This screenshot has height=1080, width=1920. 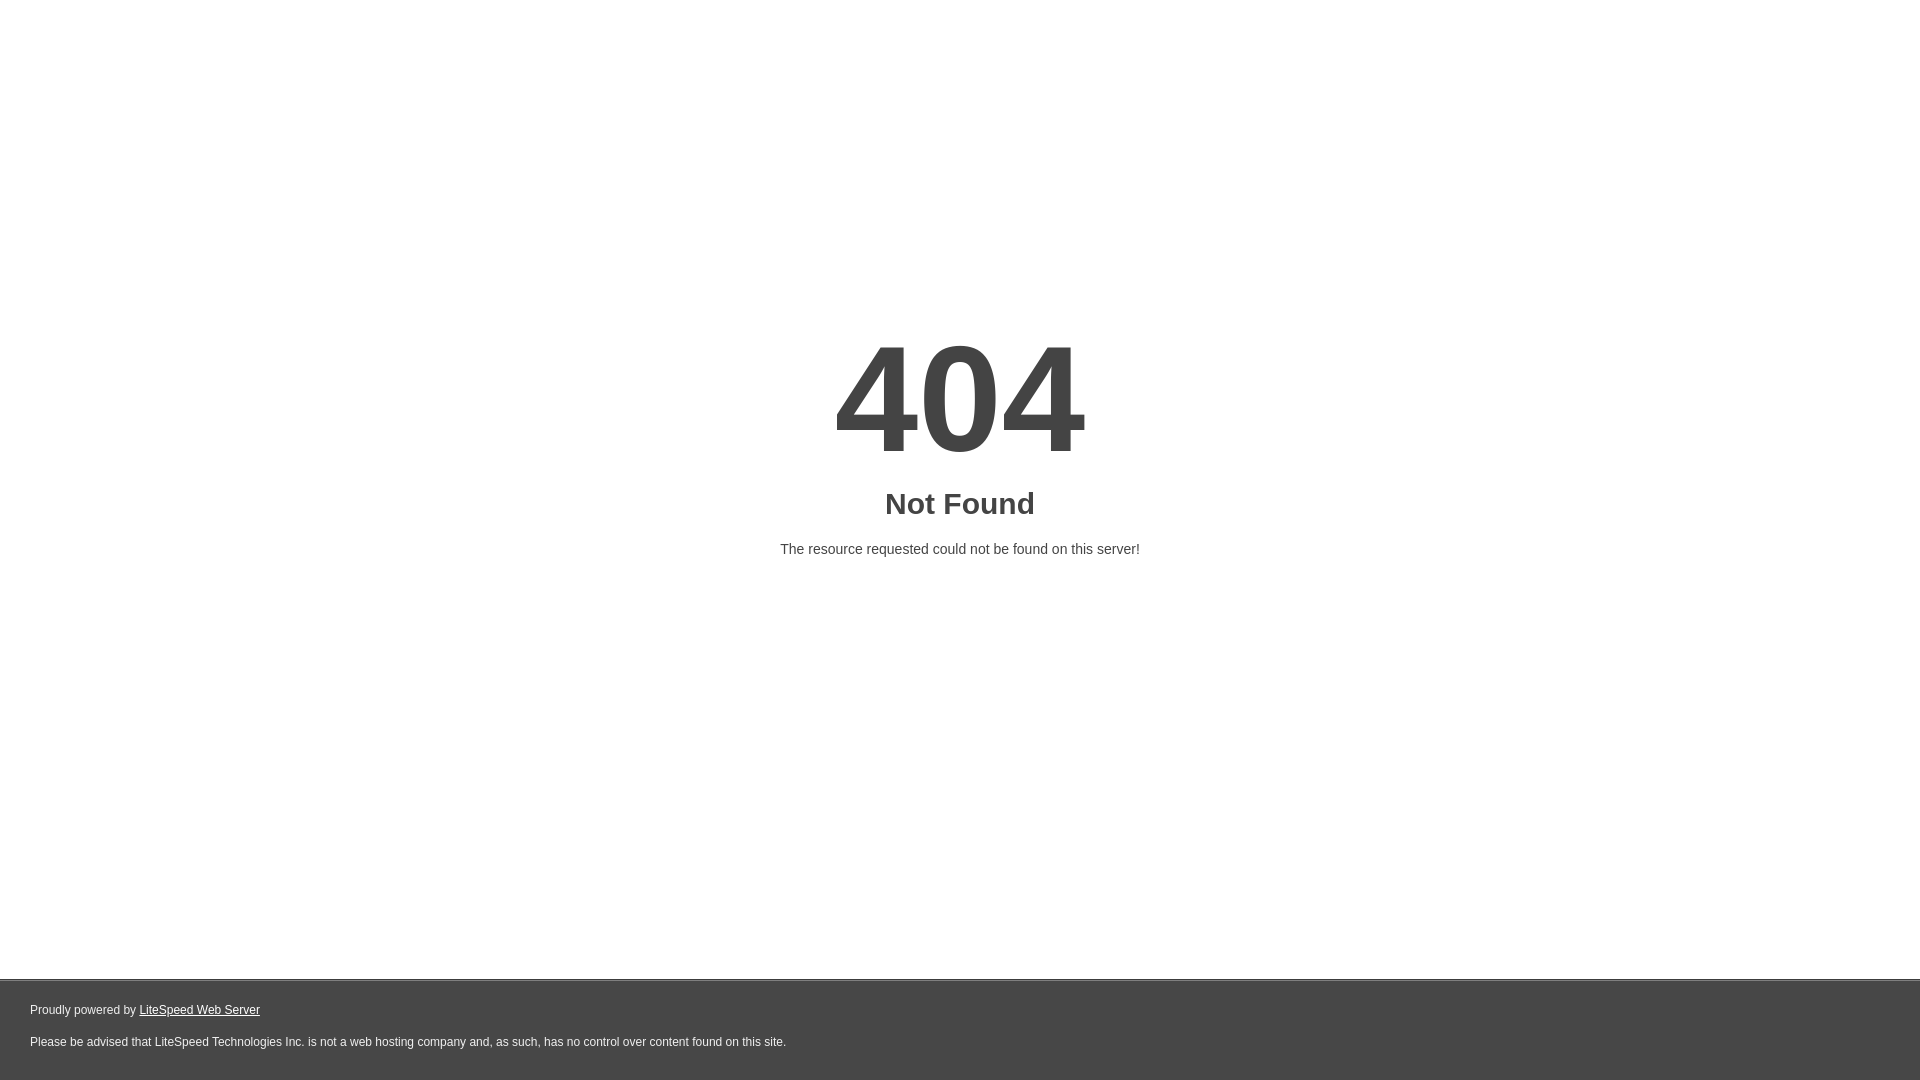 What do you see at coordinates (200, 1010) in the screenshot?
I see `LiteSpeed Web Server` at bounding box center [200, 1010].